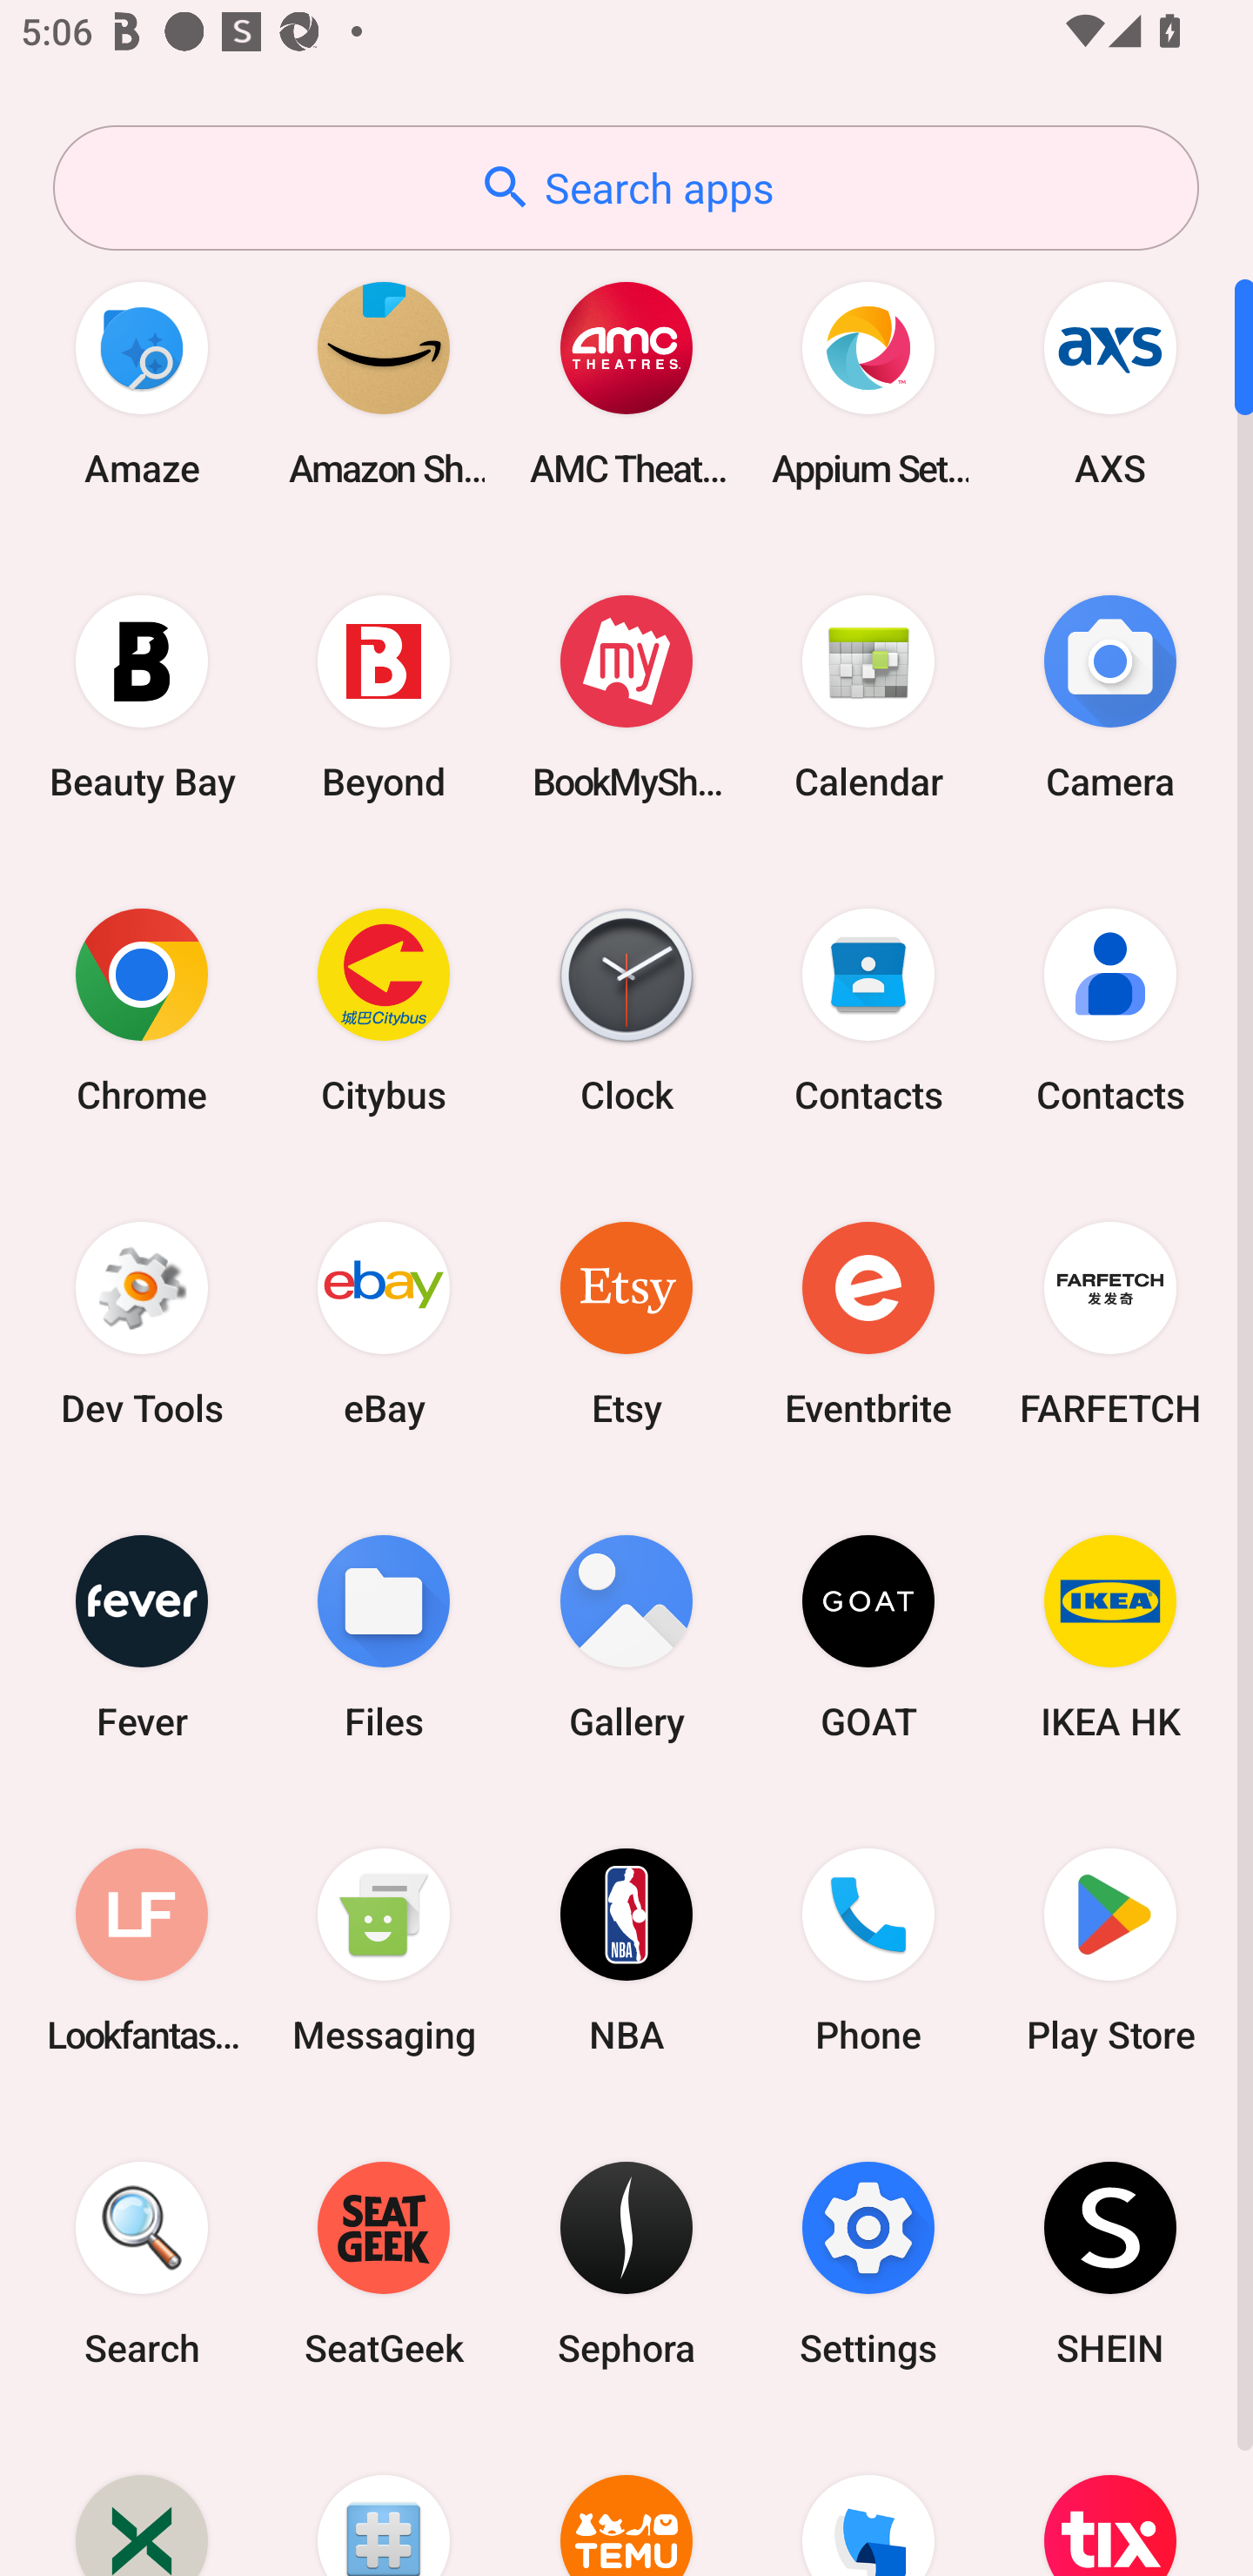  Describe the element at coordinates (1110, 383) in the screenshot. I see `AXS` at that location.